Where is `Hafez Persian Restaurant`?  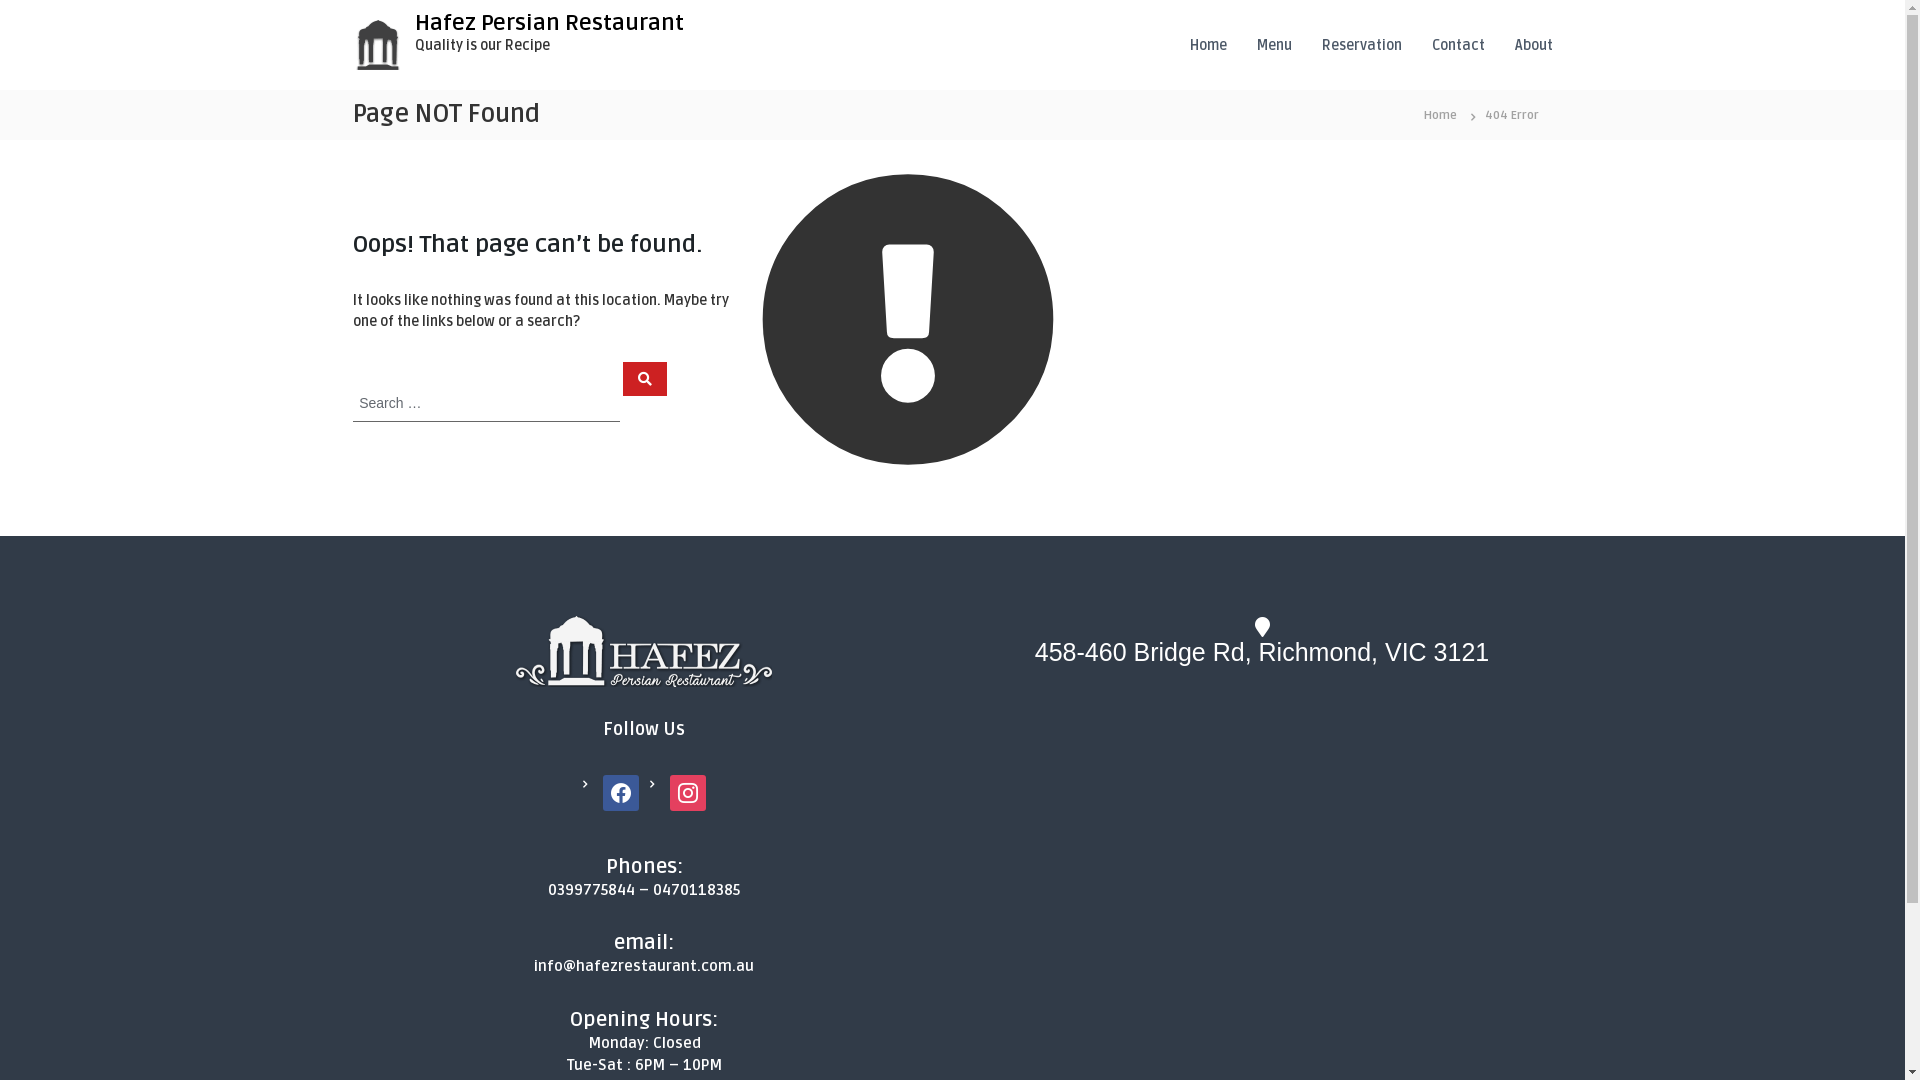
Hafez Persian Restaurant is located at coordinates (548, 23).